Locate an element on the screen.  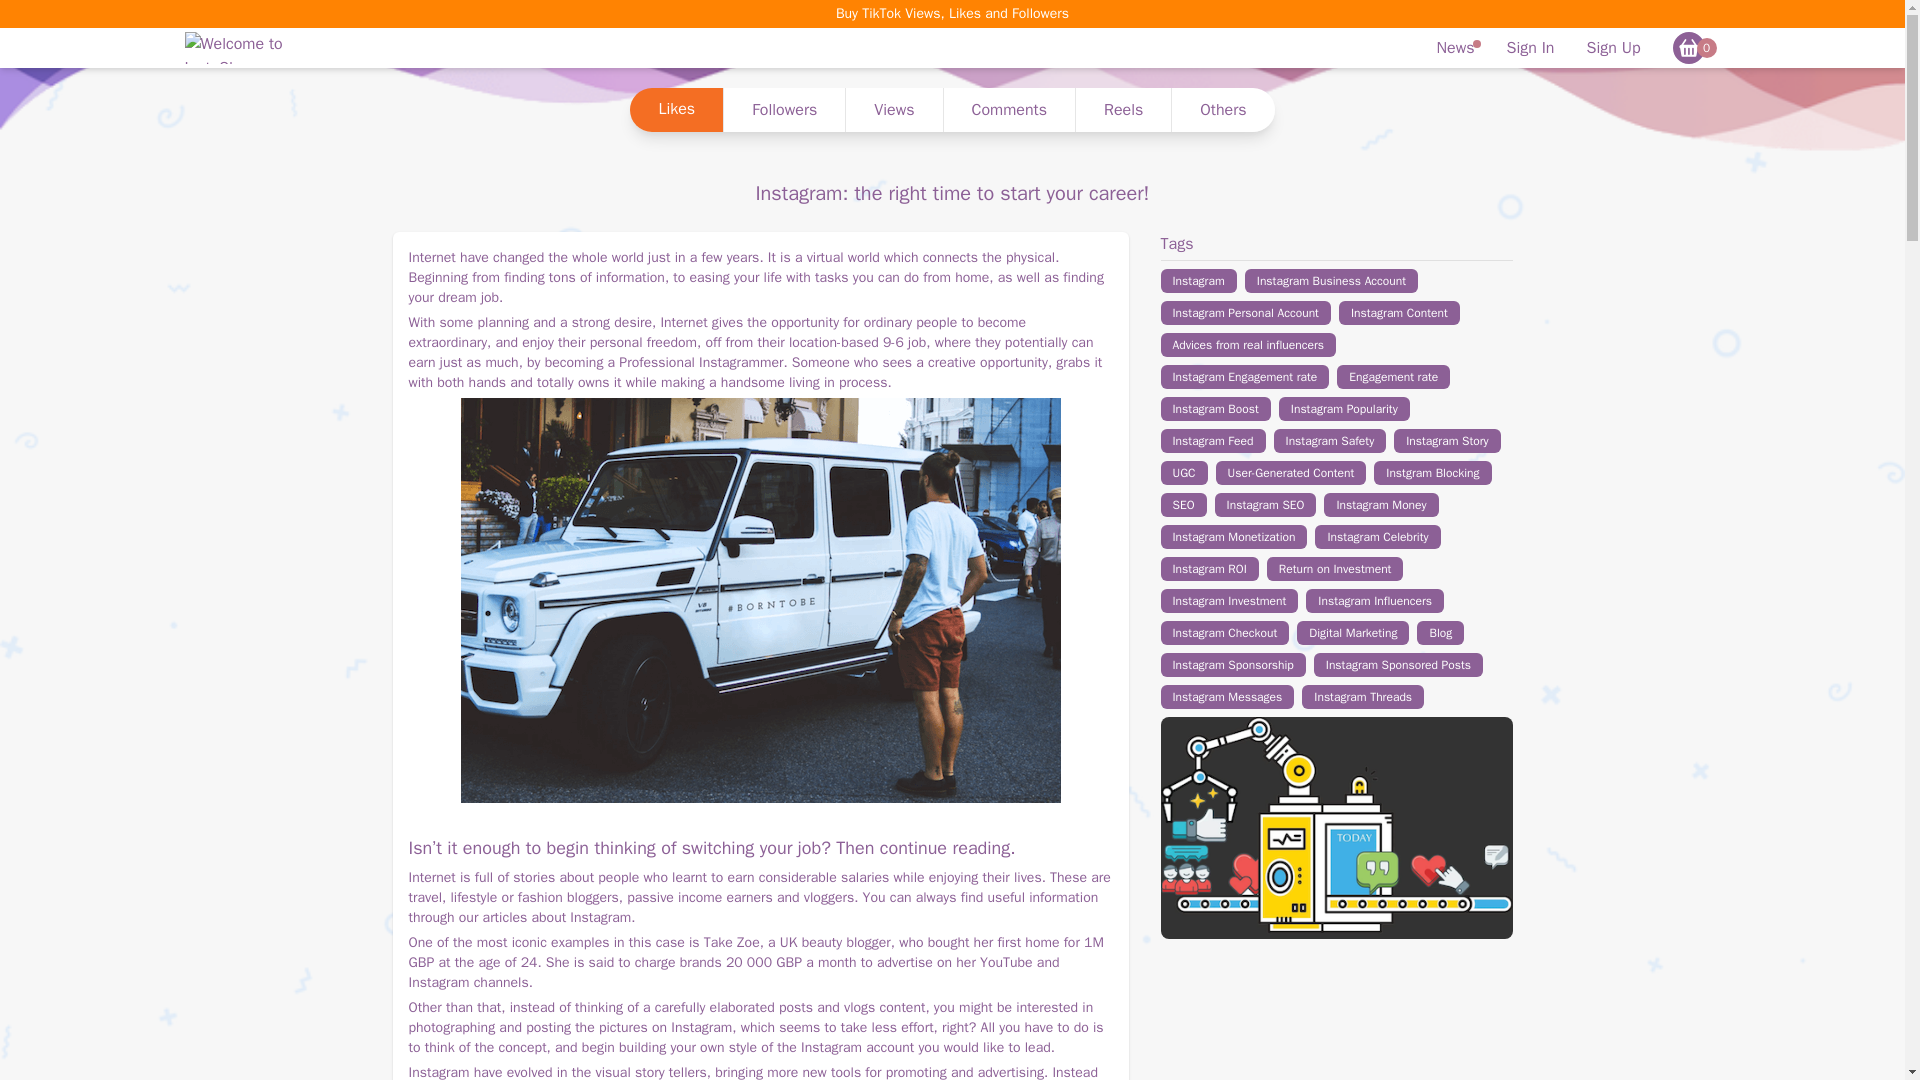
Sign In is located at coordinates (1530, 48).